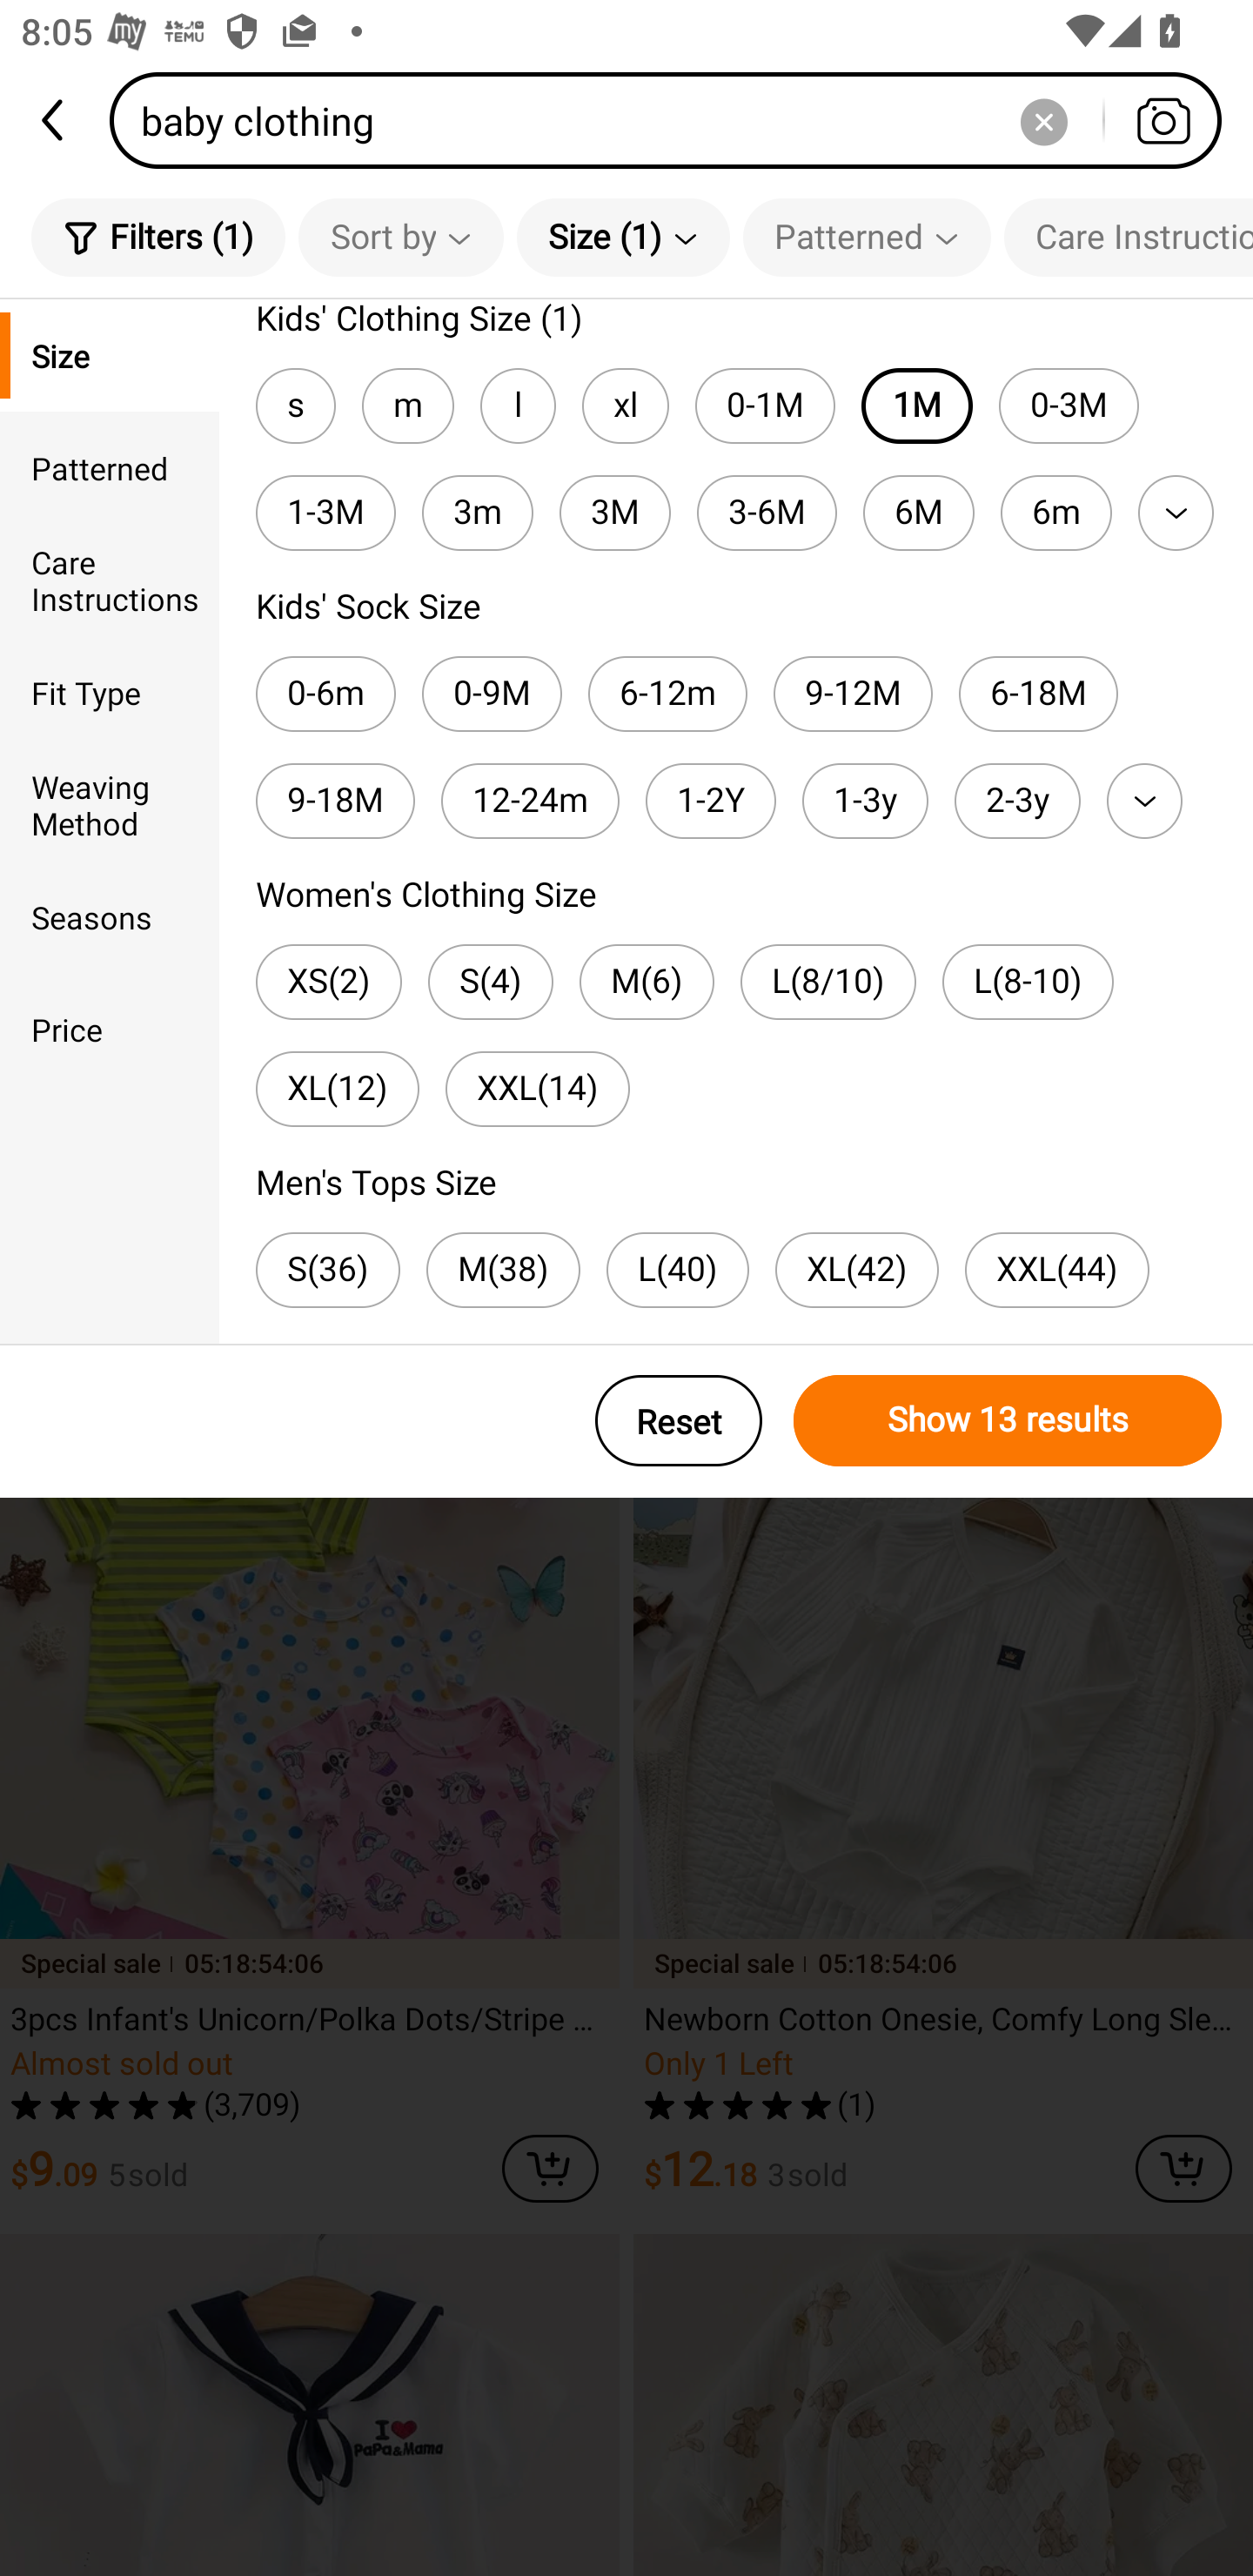  Describe the element at coordinates (766, 512) in the screenshot. I see `3-6M` at that location.